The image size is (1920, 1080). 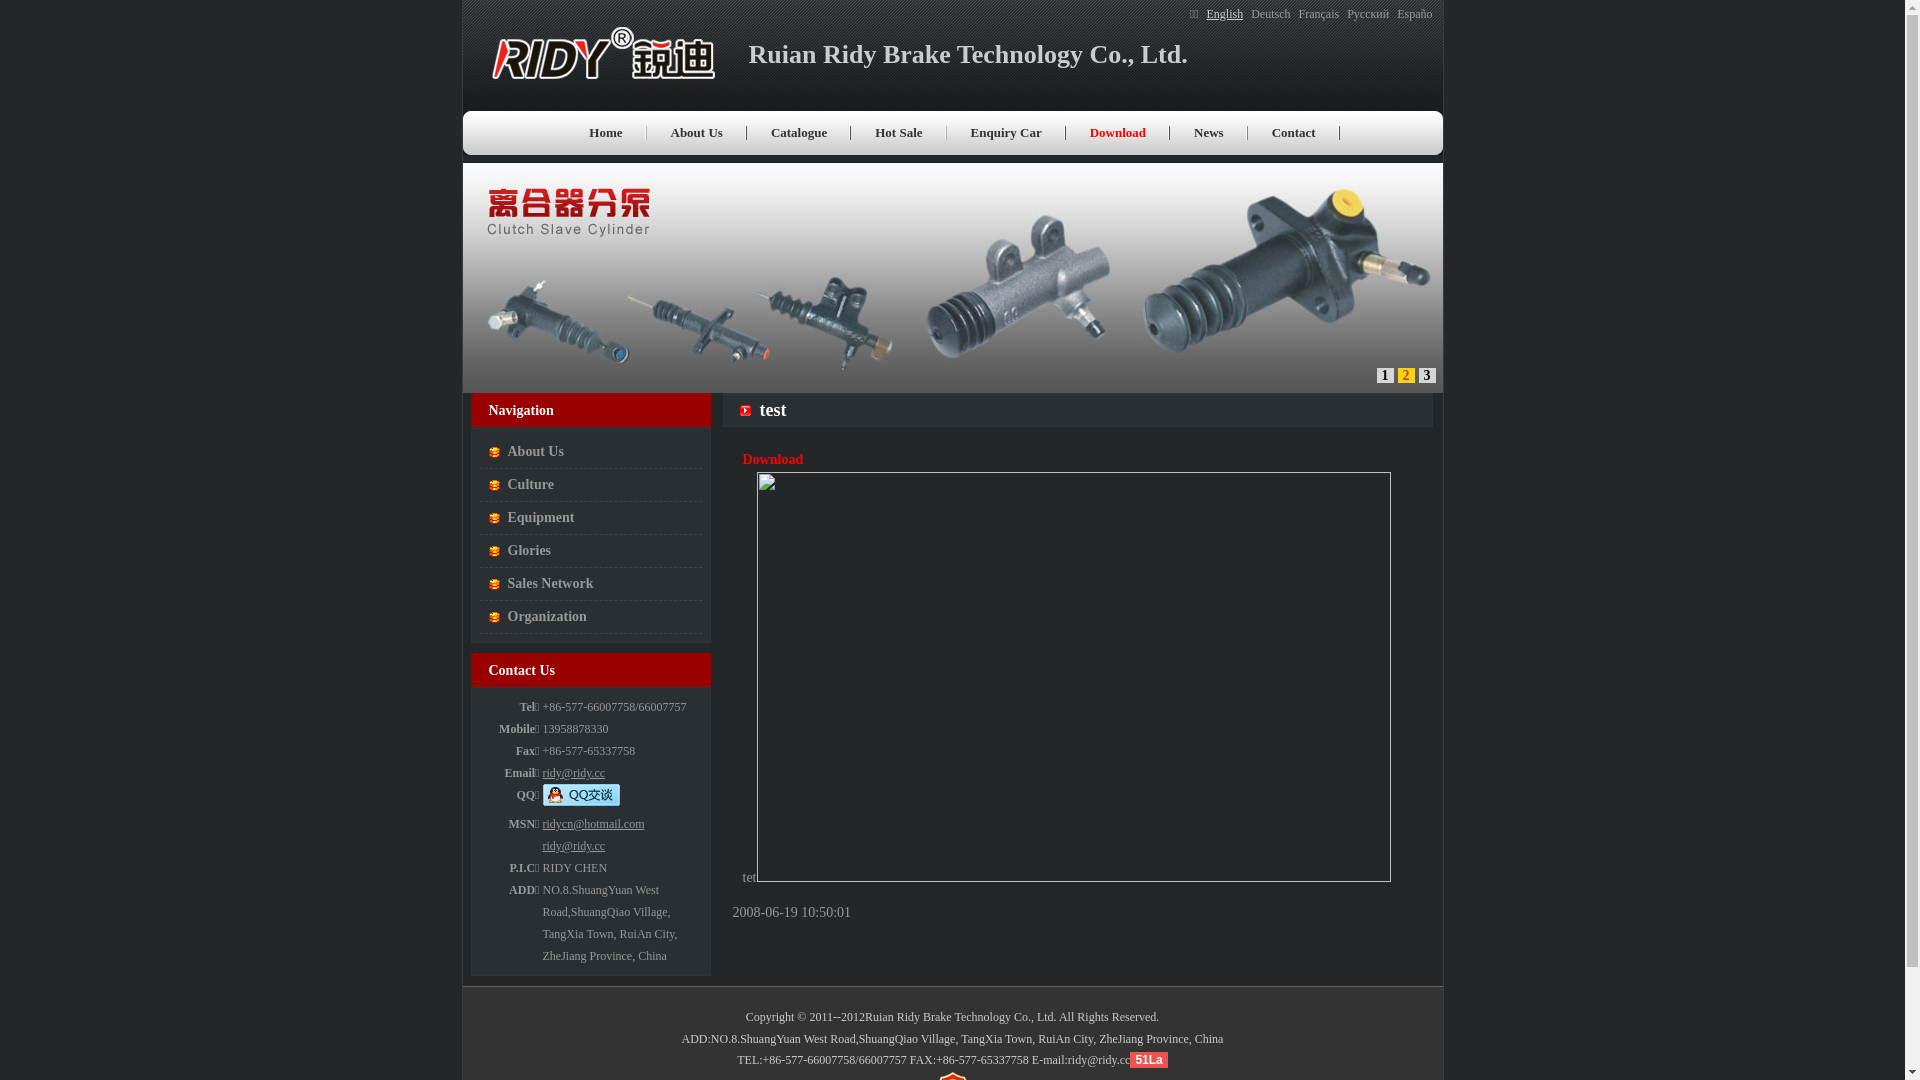 I want to click on Sales Network, so click(x=591, y=584).